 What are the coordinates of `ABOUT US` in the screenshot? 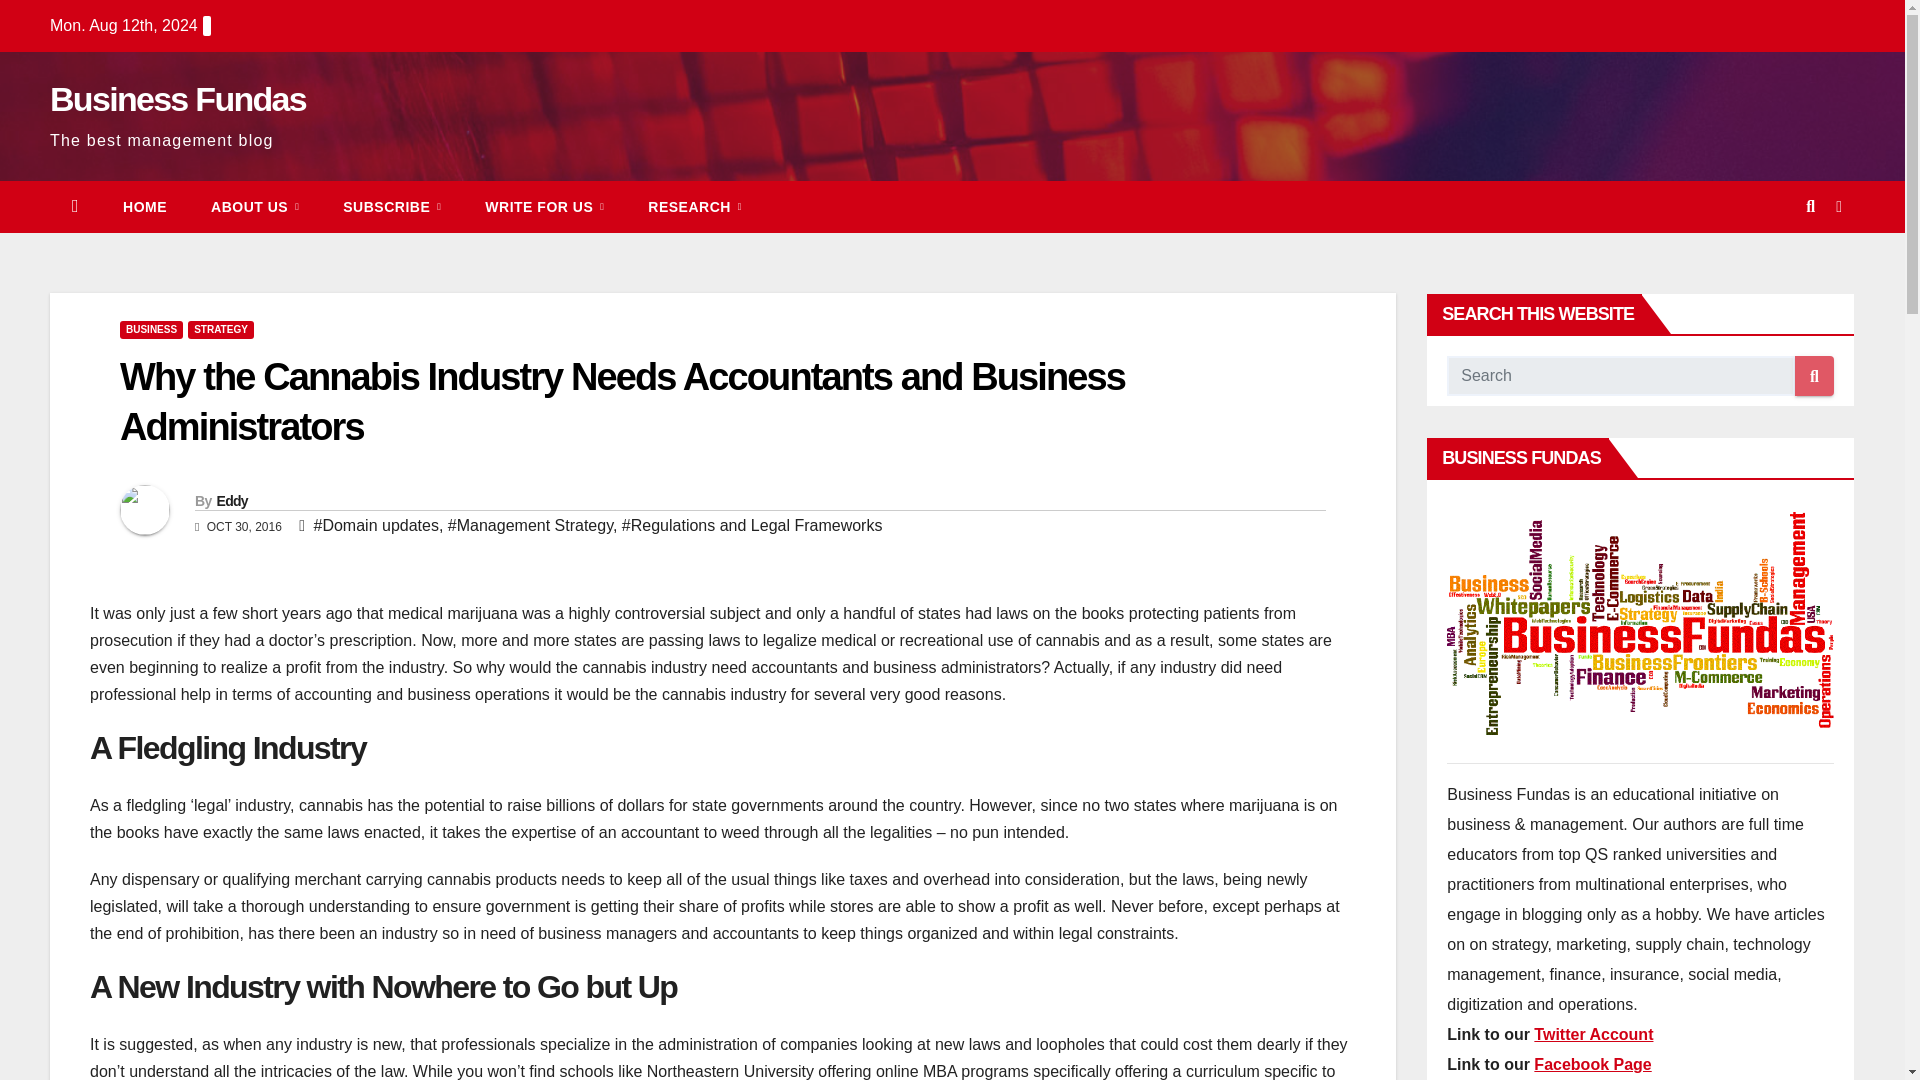 It's located at (254, 207).